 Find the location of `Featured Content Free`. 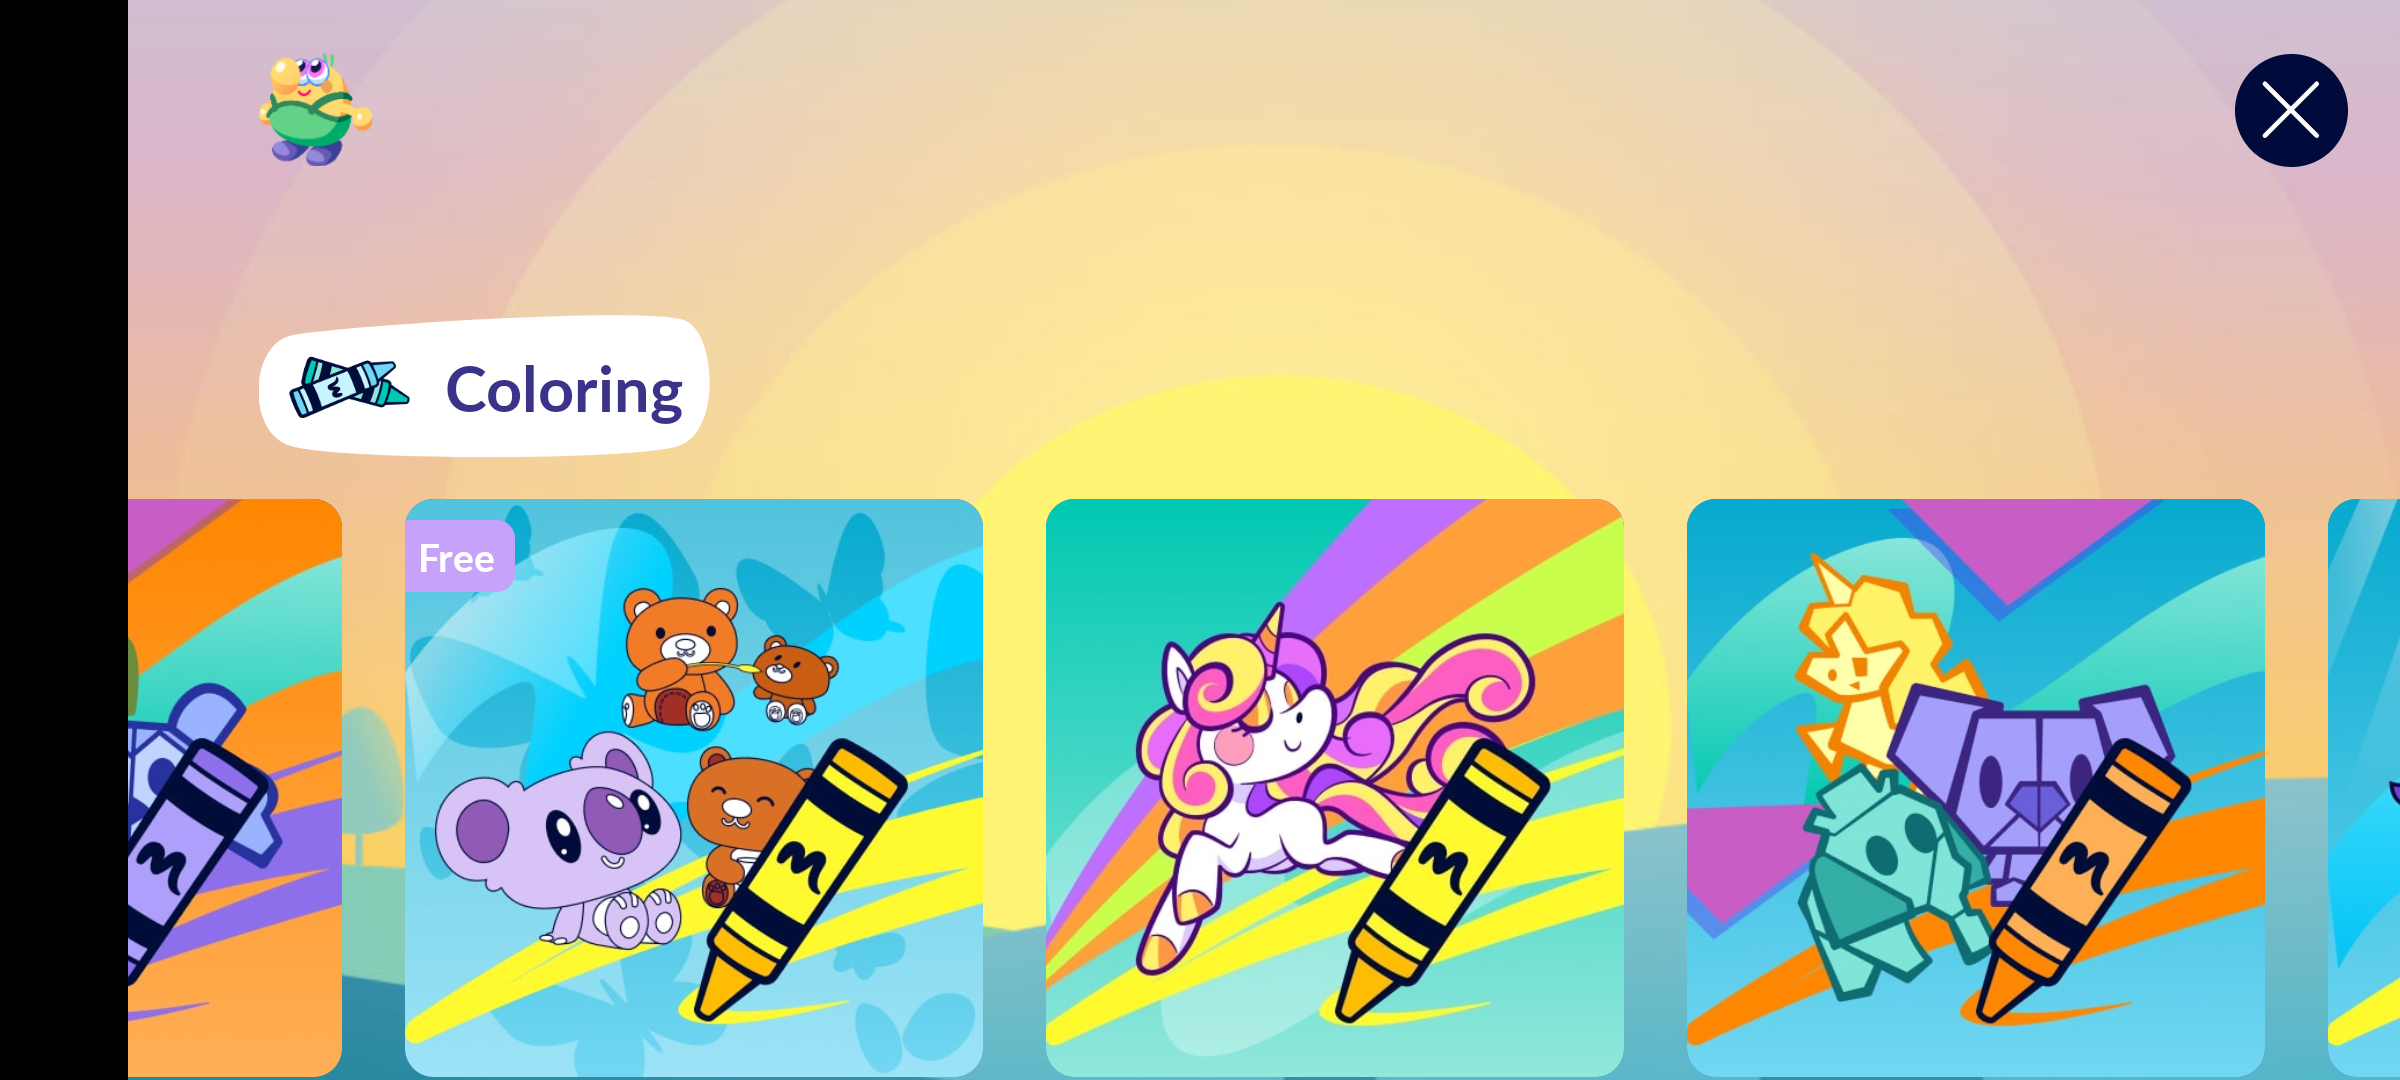

Featured Content Free is located at coordinates (694, 787).